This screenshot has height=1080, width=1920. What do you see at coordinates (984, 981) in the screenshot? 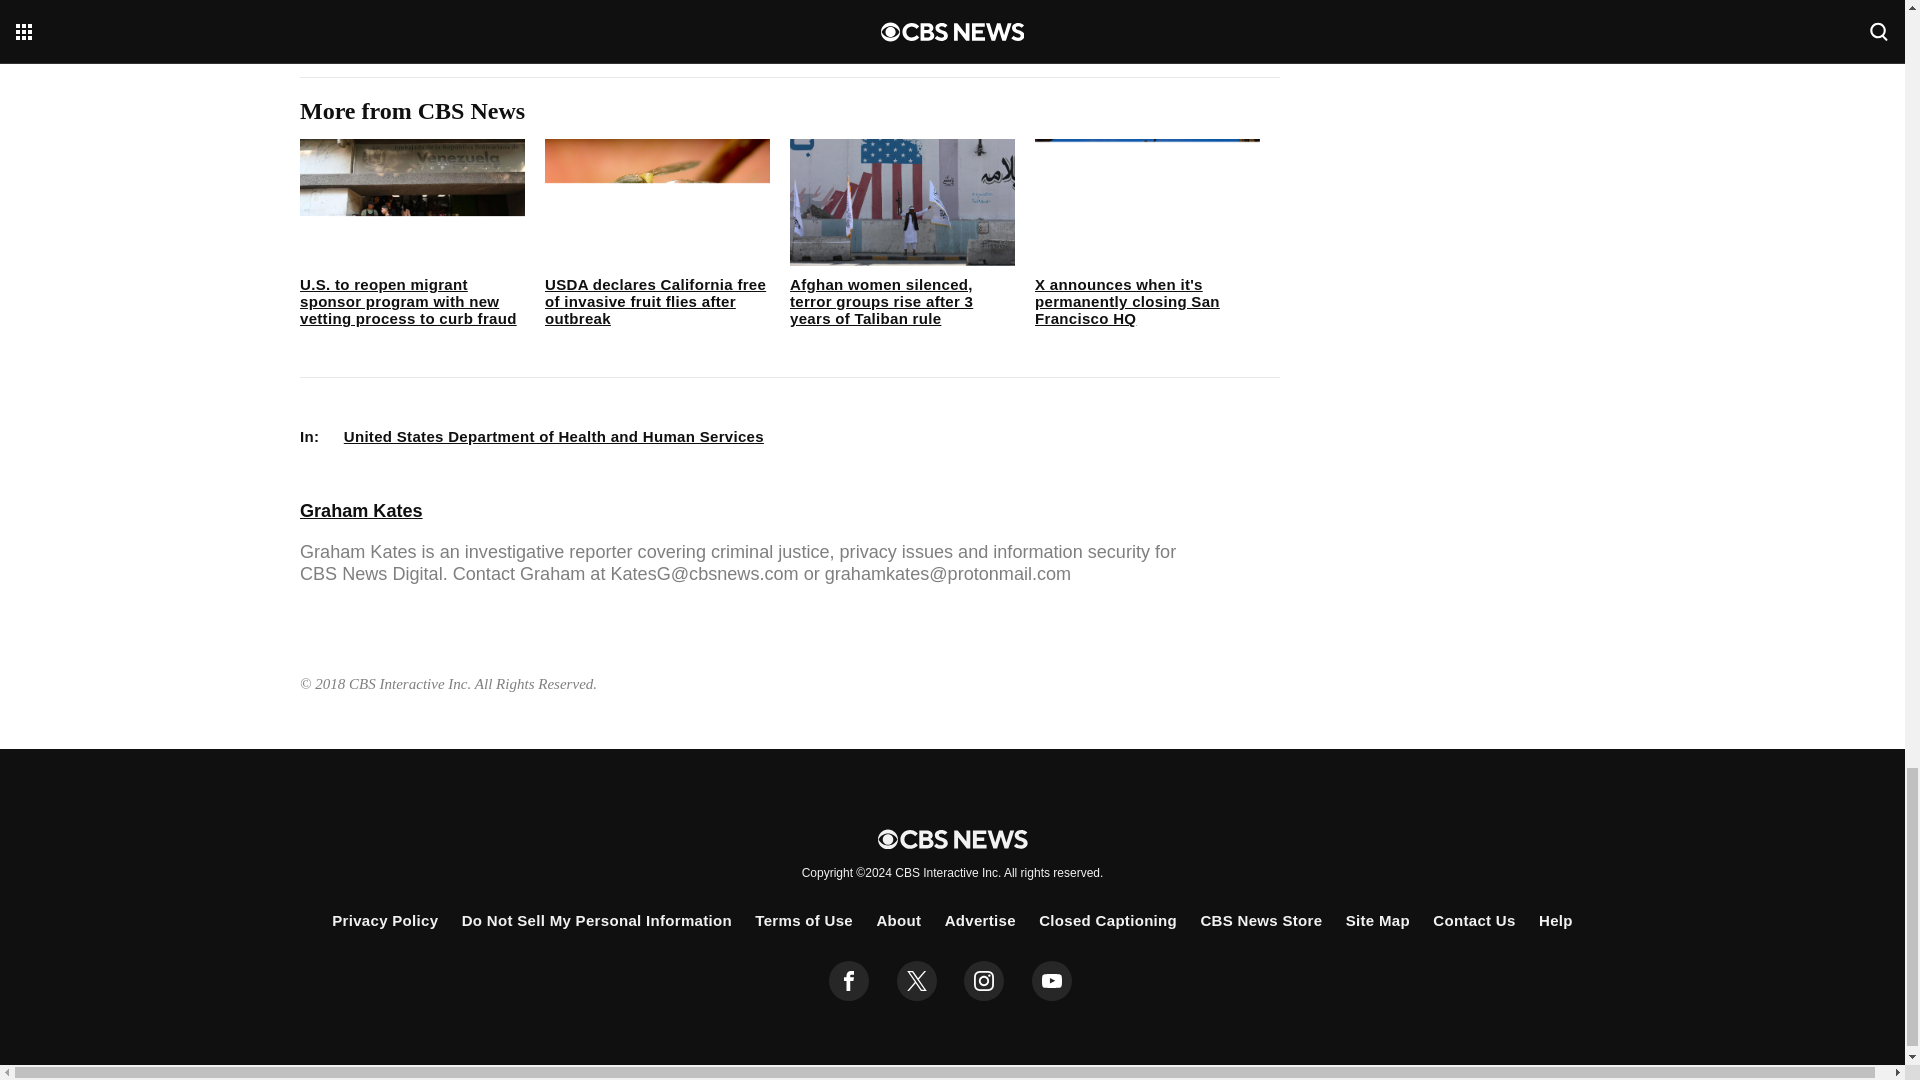
I see `instagram` at bounding box center [984, 981].